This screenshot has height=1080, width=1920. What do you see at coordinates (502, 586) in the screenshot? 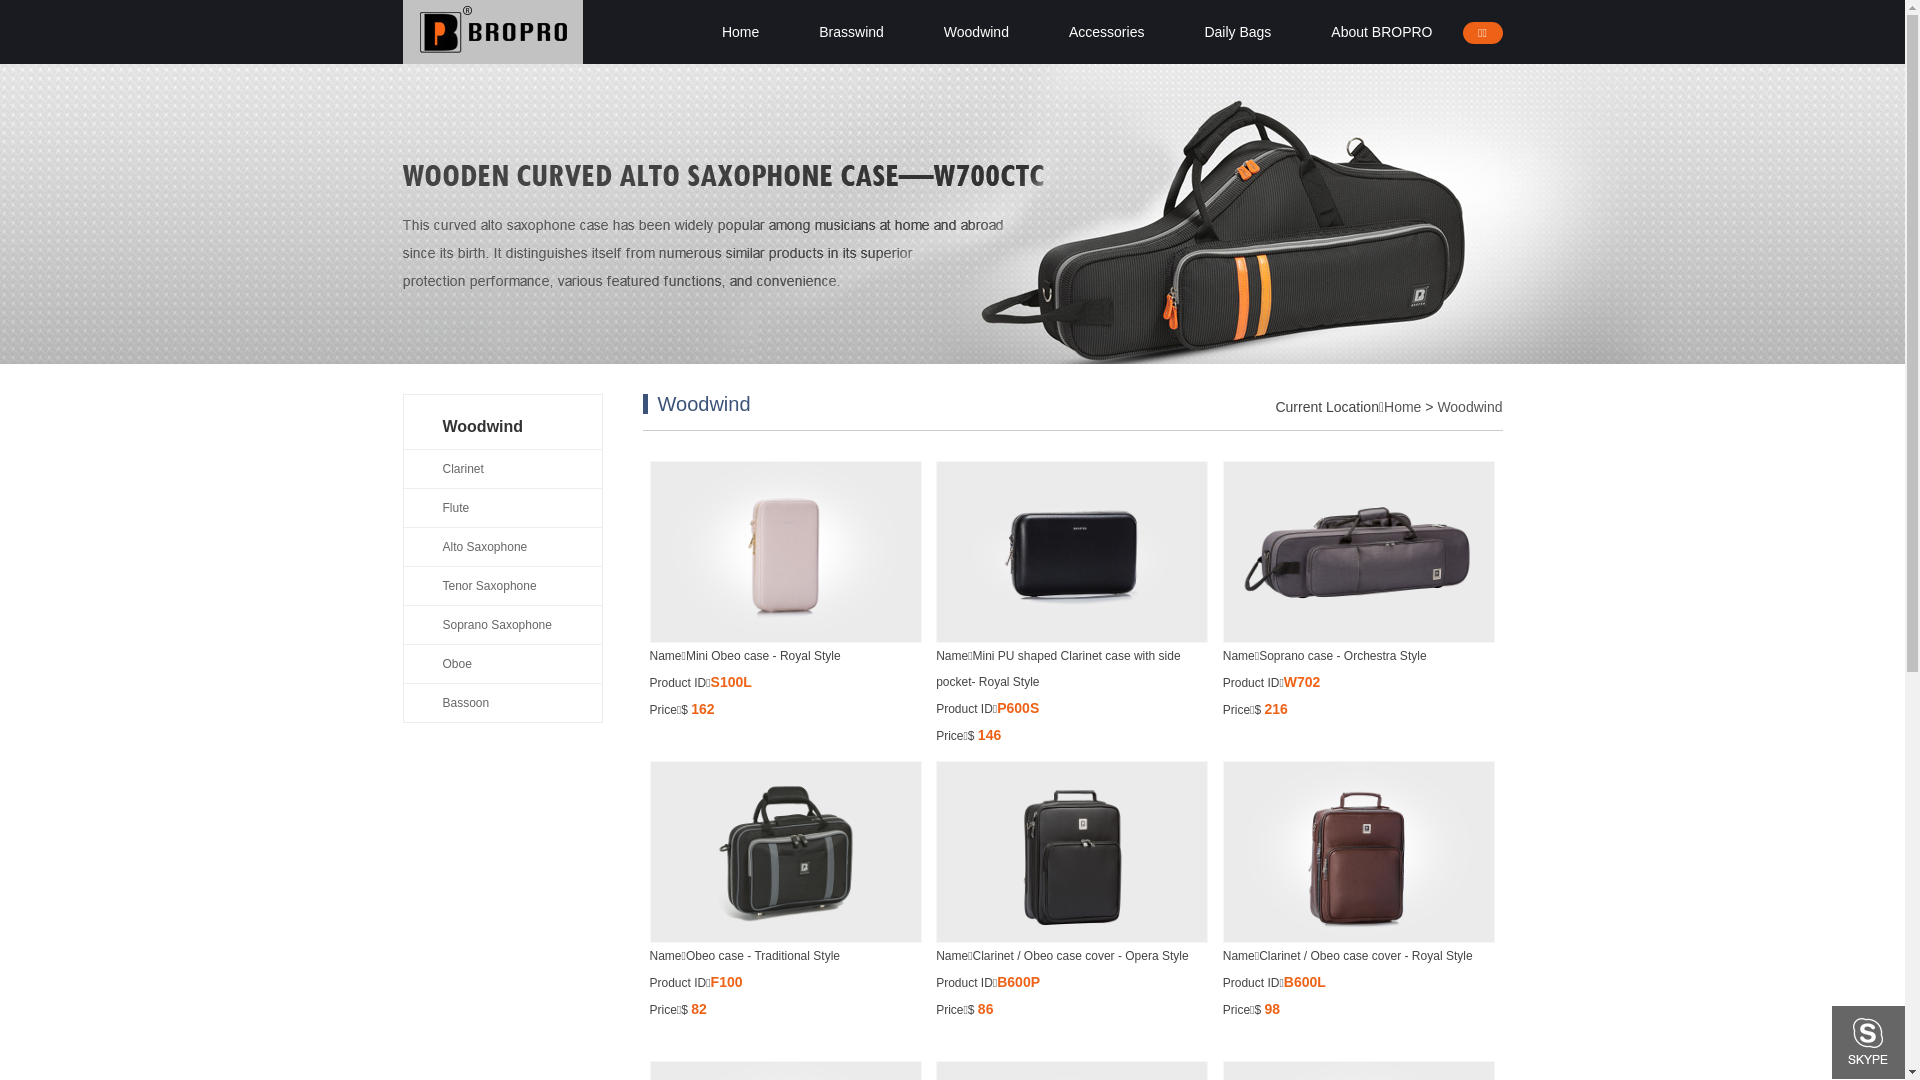
I see `Tenor Saxophone` at bounding box center [502, 586].